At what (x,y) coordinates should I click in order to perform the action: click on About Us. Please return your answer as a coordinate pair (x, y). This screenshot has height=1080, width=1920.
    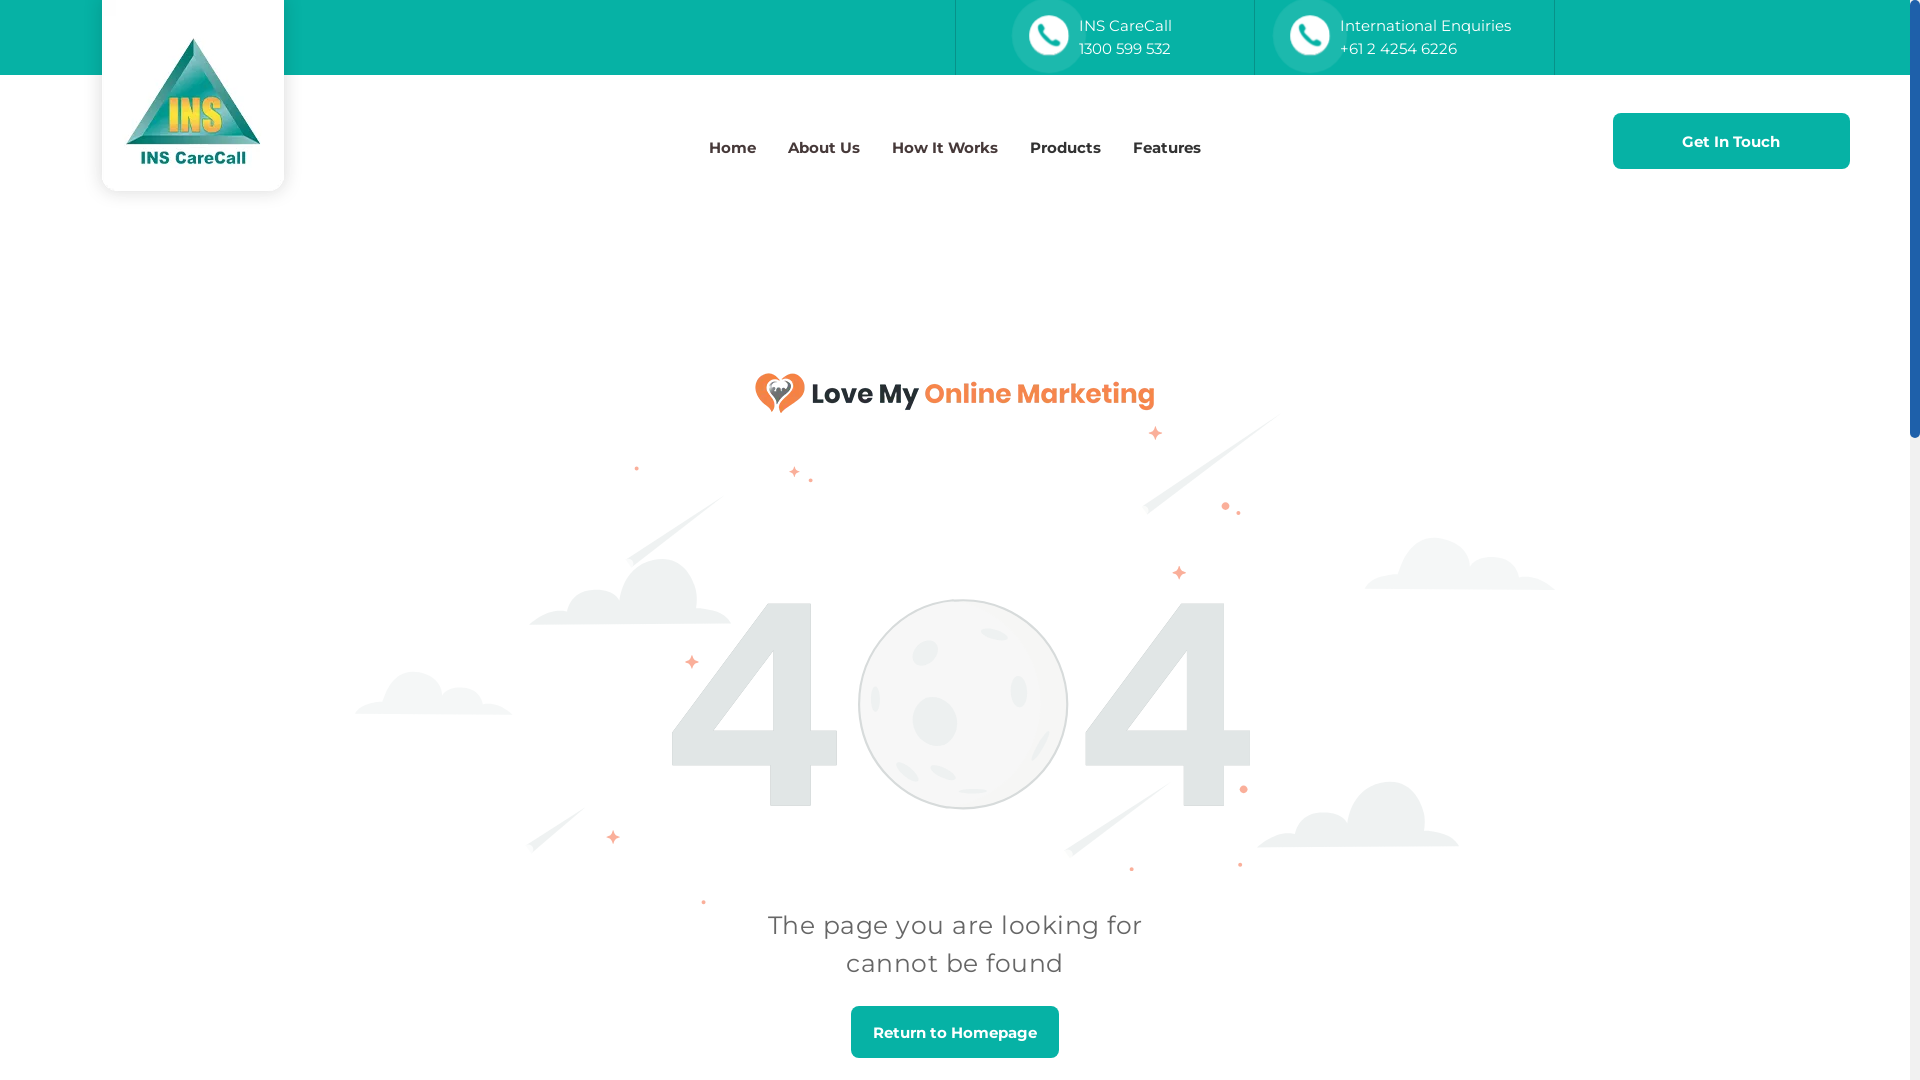
    Looking at the image, I should click on (824, 148).